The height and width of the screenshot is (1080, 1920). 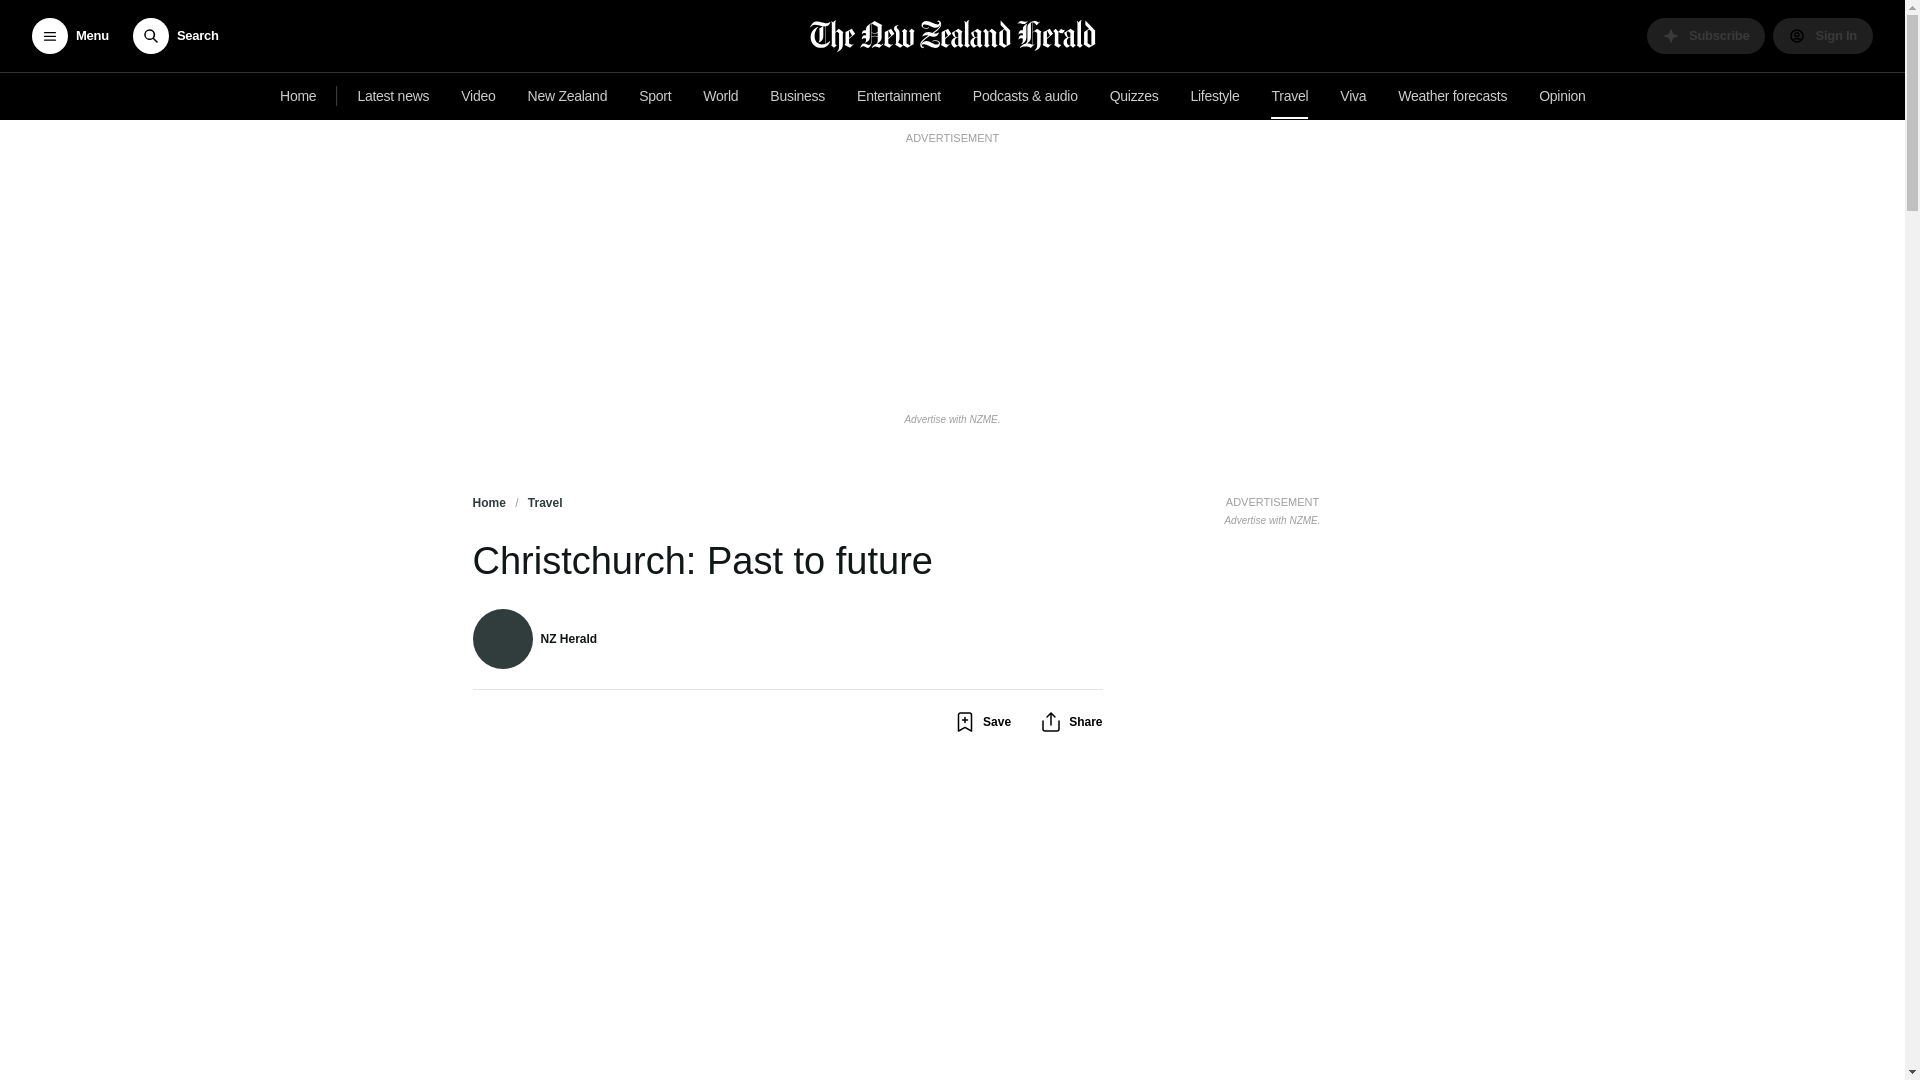 I want to click on Business, so click(x=798, y=96).